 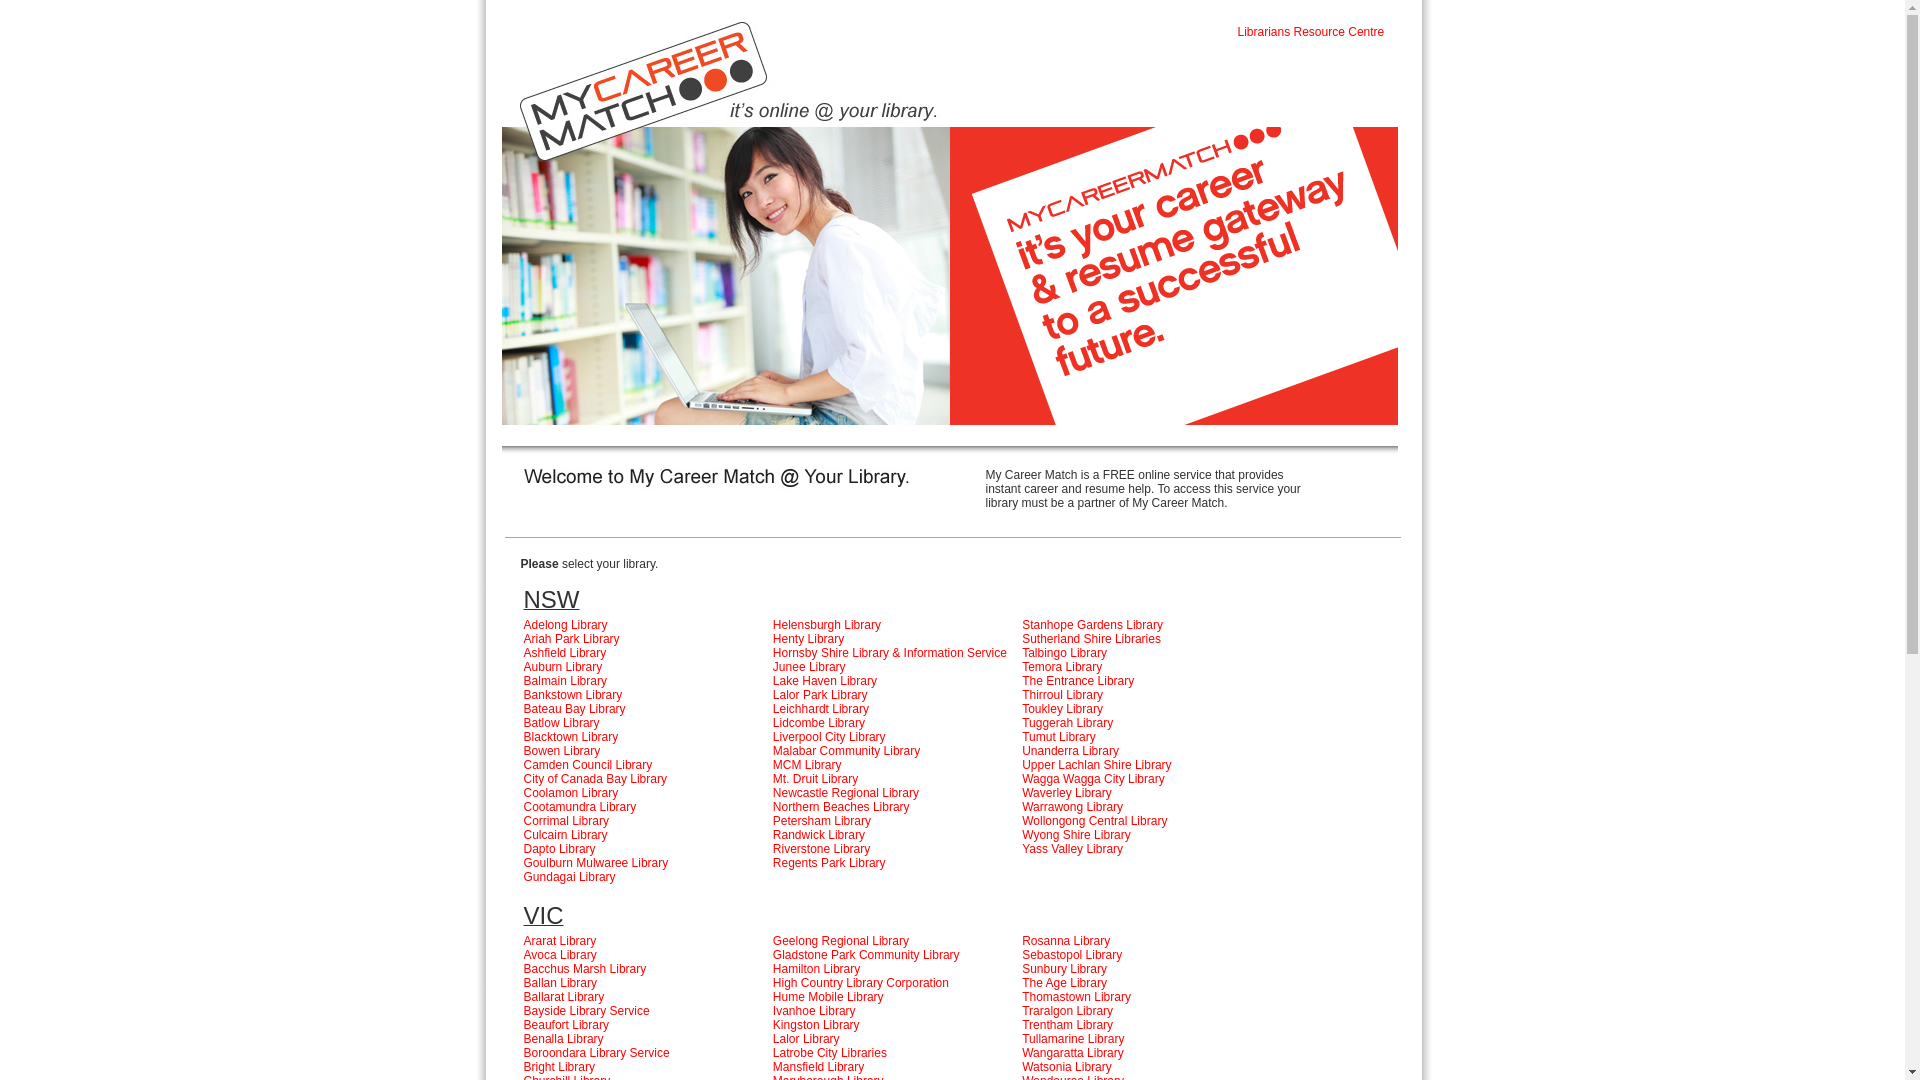 What do you see at coordinates (816, 1024) in the screenshot?
I see `Kingston Library` at bounding box center [816, 1024].